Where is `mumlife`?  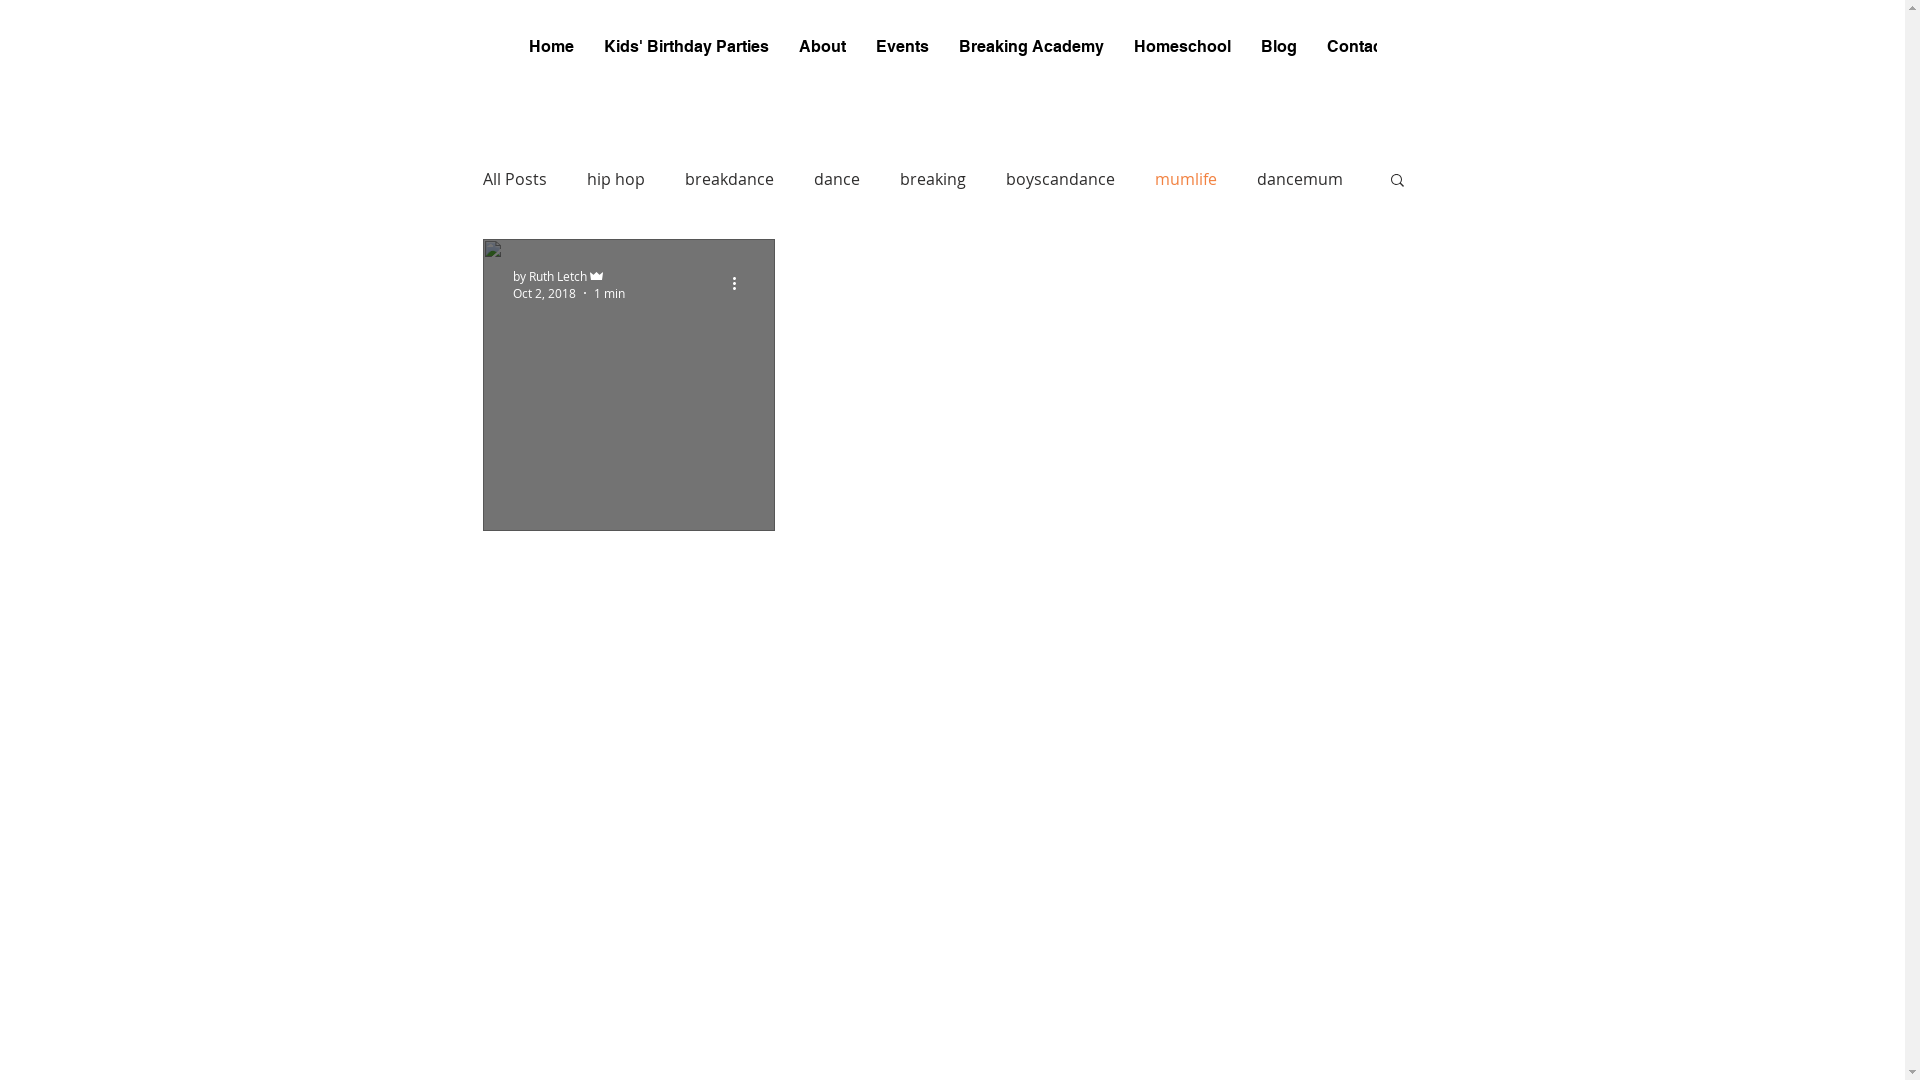
mumlife is located at coordinates (1185, 179).